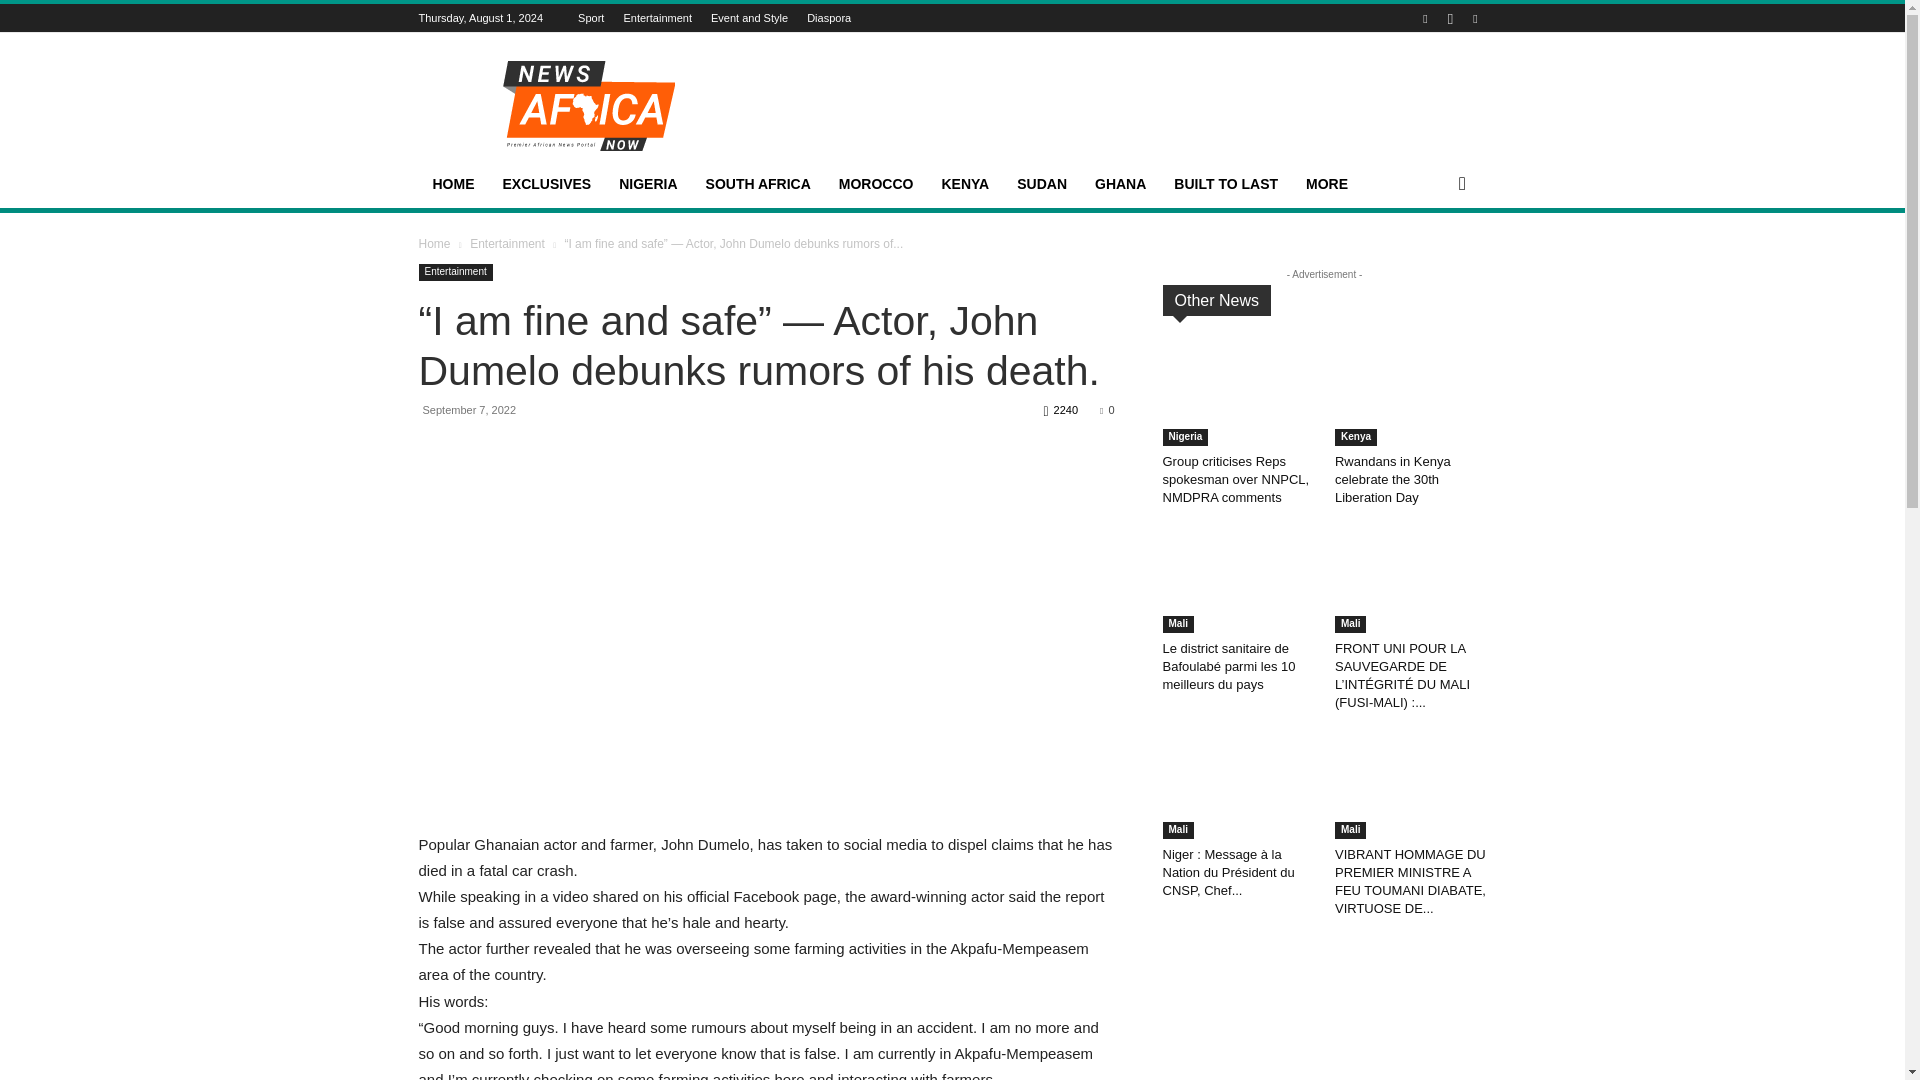  Describe the element at coordinates (828, 17) in the screenshot. I see `Diaspora` at that location.